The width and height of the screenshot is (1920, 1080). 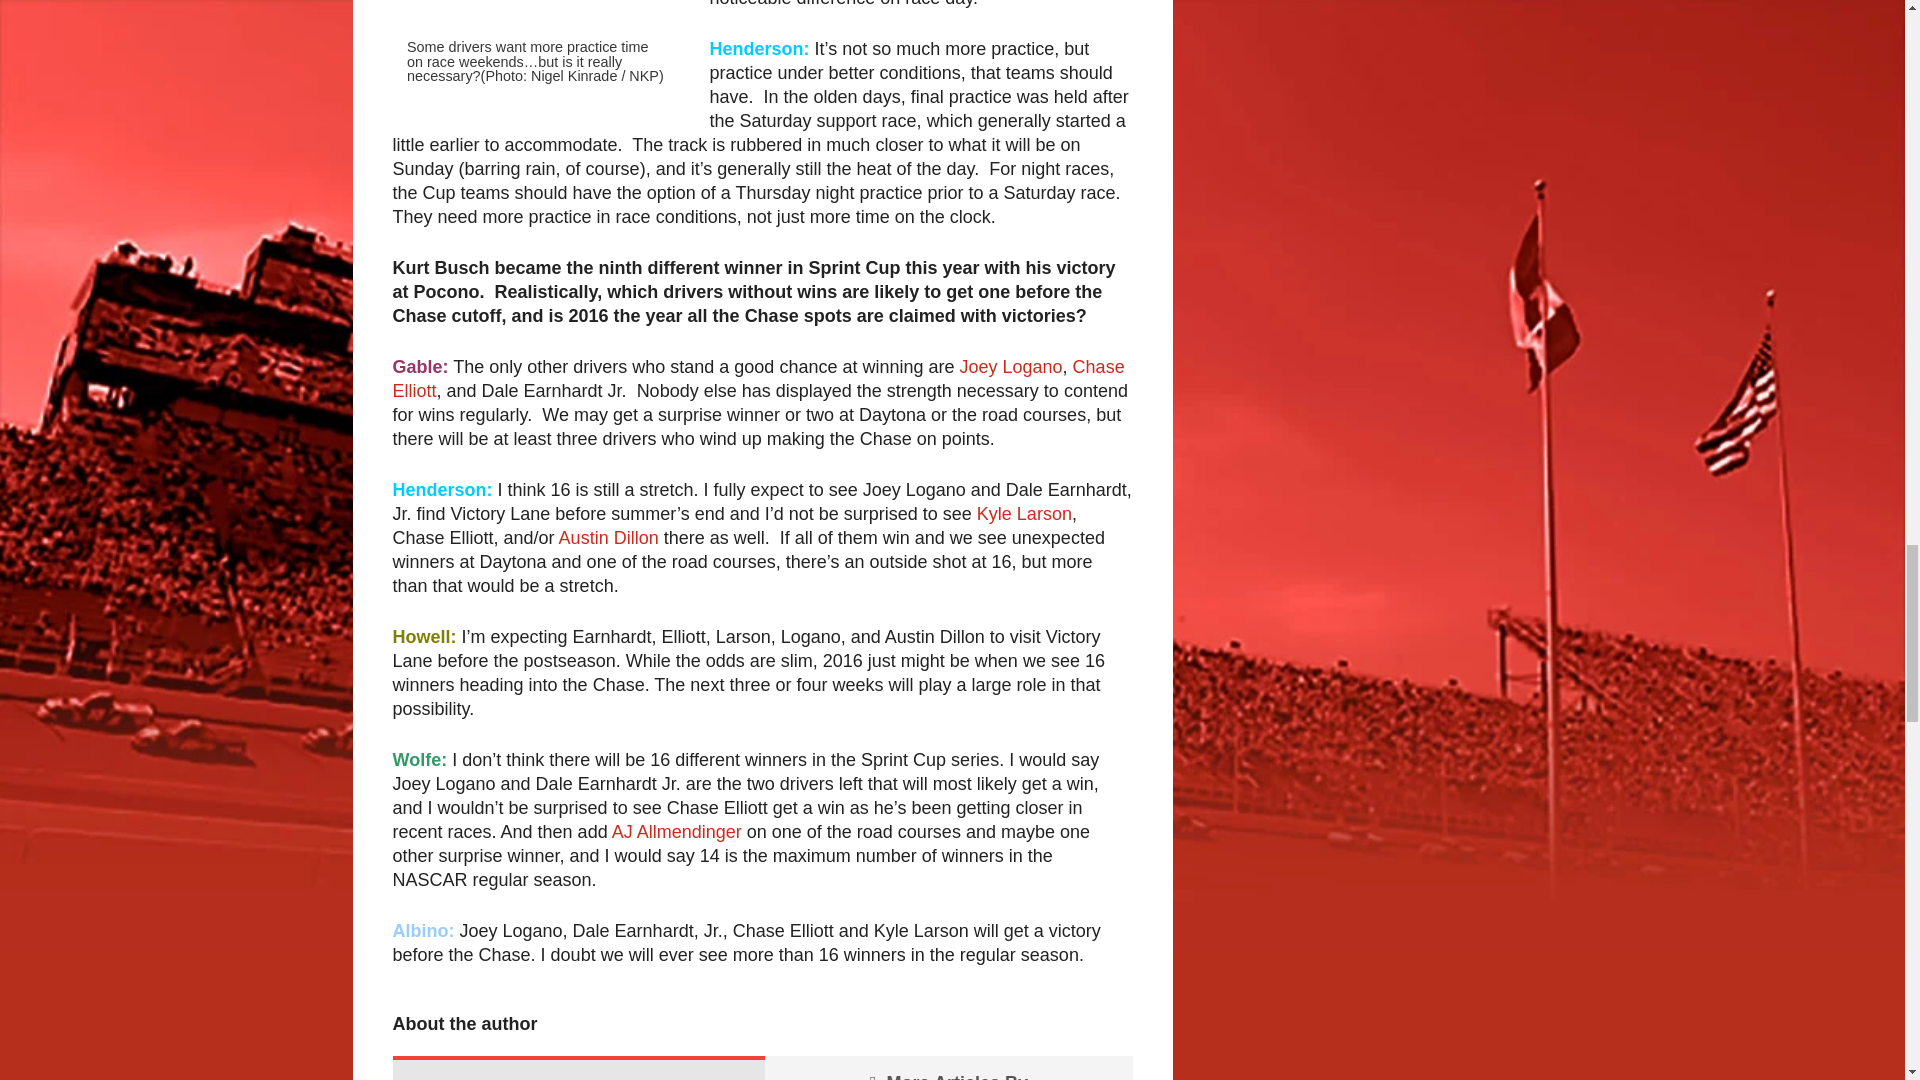 What do you see at coordinates (676, 832) in the screenshot?
I see `AJ Allmendinger` at bounding box center [676, 832].